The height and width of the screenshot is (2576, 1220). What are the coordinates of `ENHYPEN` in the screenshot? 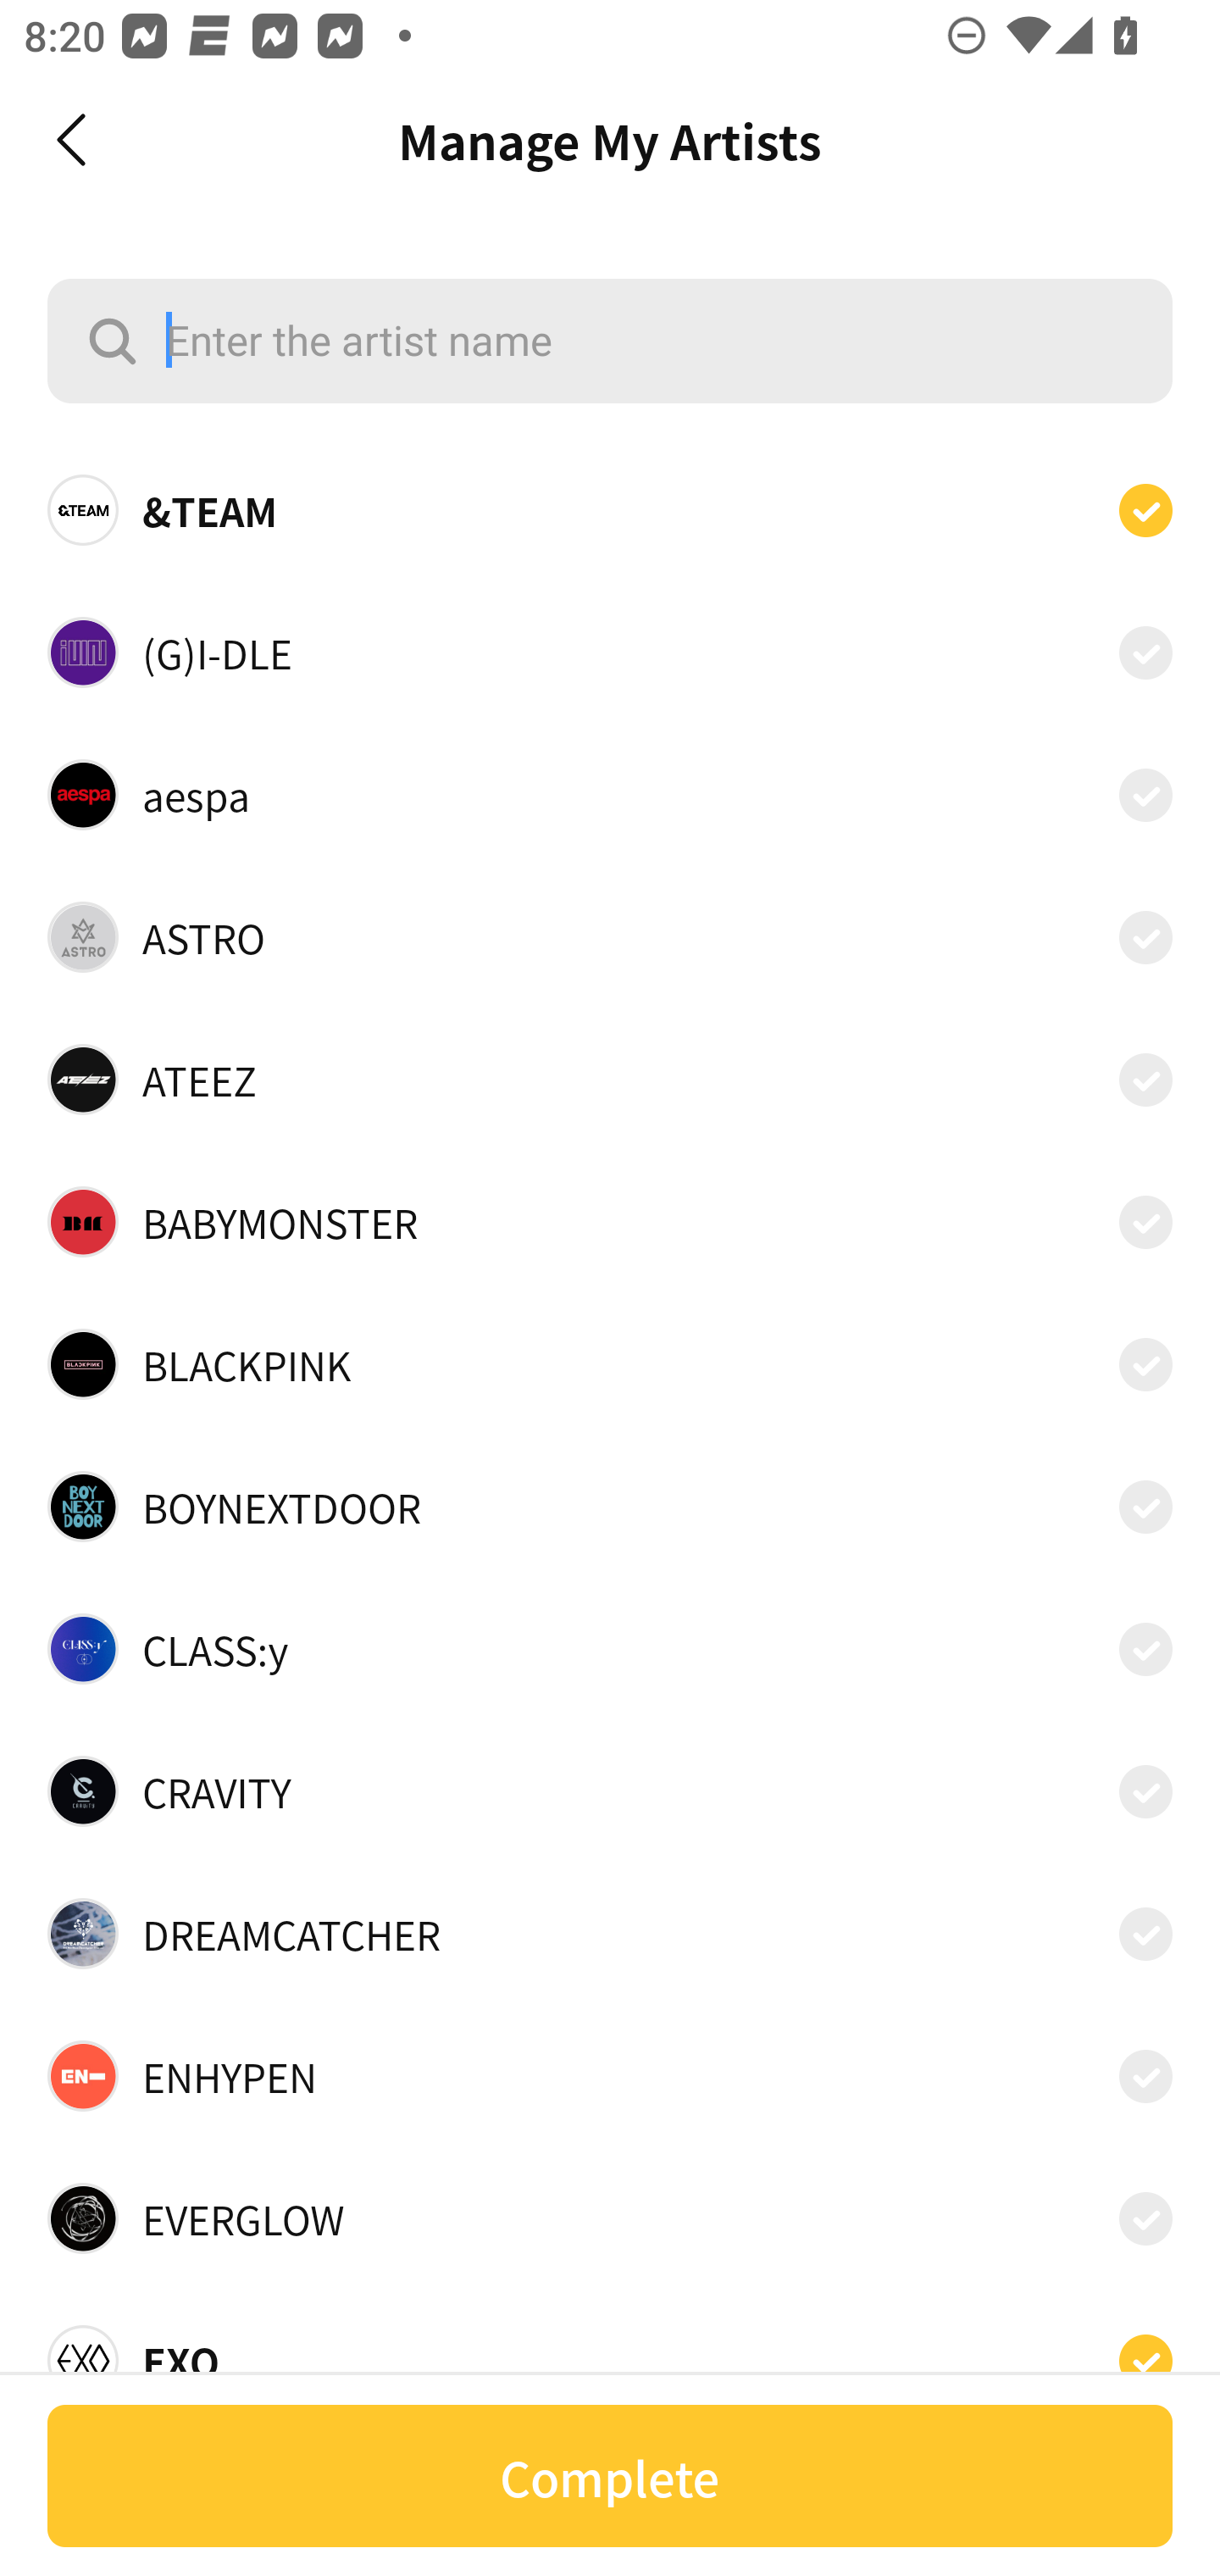 It's located at (610, 2076).